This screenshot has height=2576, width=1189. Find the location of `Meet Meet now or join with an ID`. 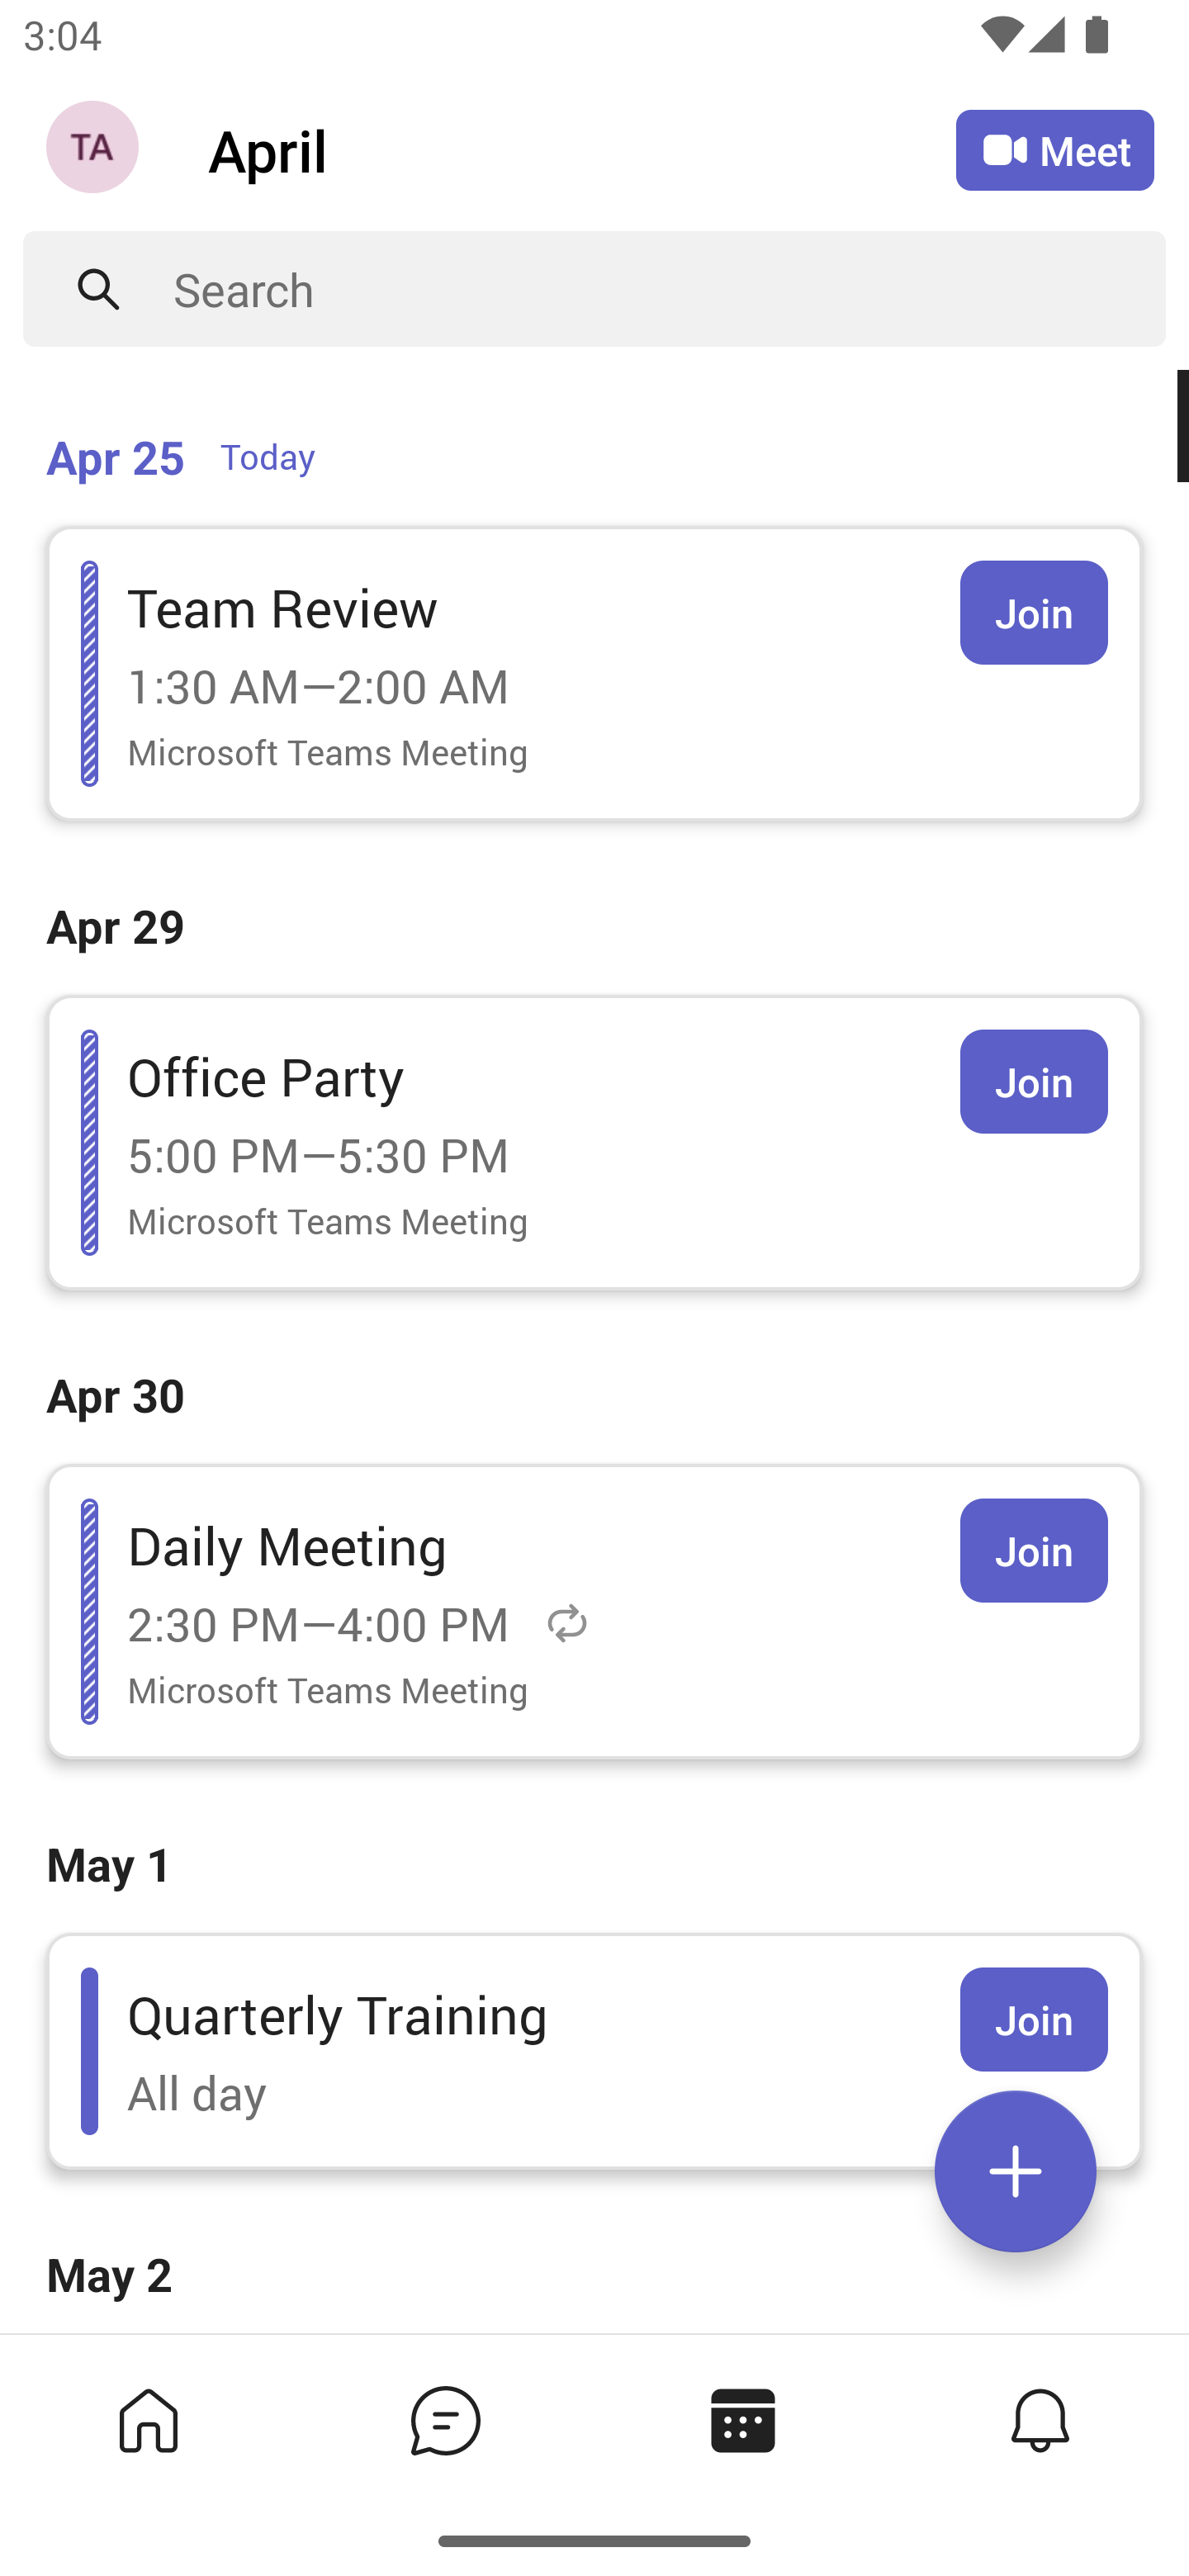

Meet Meet now or join with an ID is located at coordinates (1055, 150).